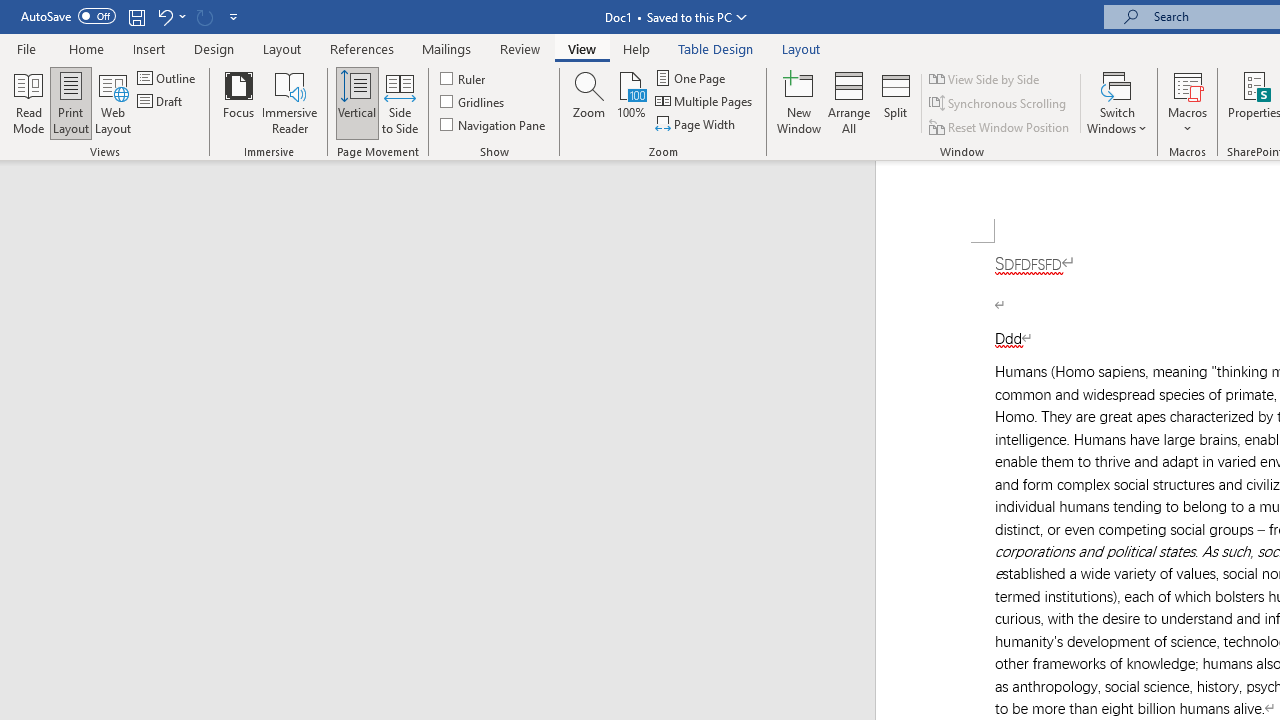  I want to click on Multiple Pages, so click(705, 102).